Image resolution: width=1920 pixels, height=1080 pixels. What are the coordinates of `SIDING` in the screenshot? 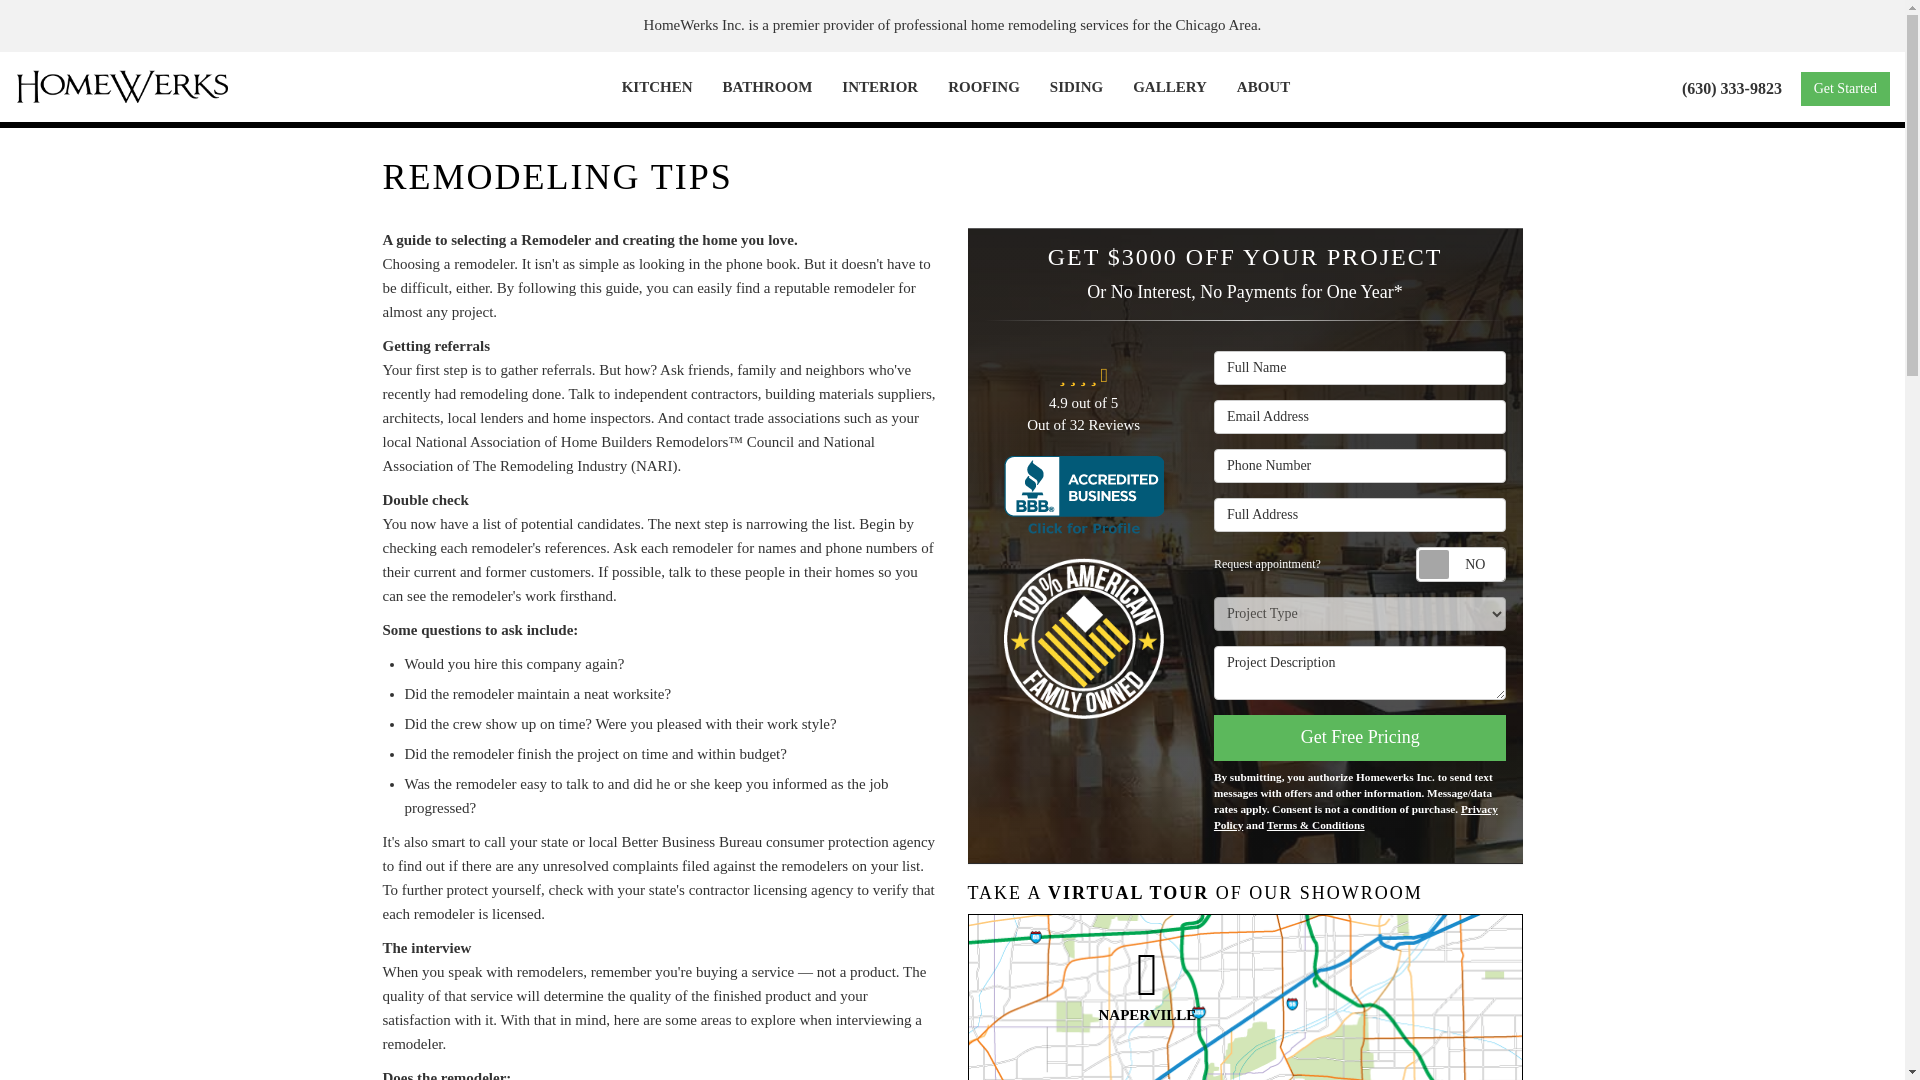 It's located at (1076, 86).